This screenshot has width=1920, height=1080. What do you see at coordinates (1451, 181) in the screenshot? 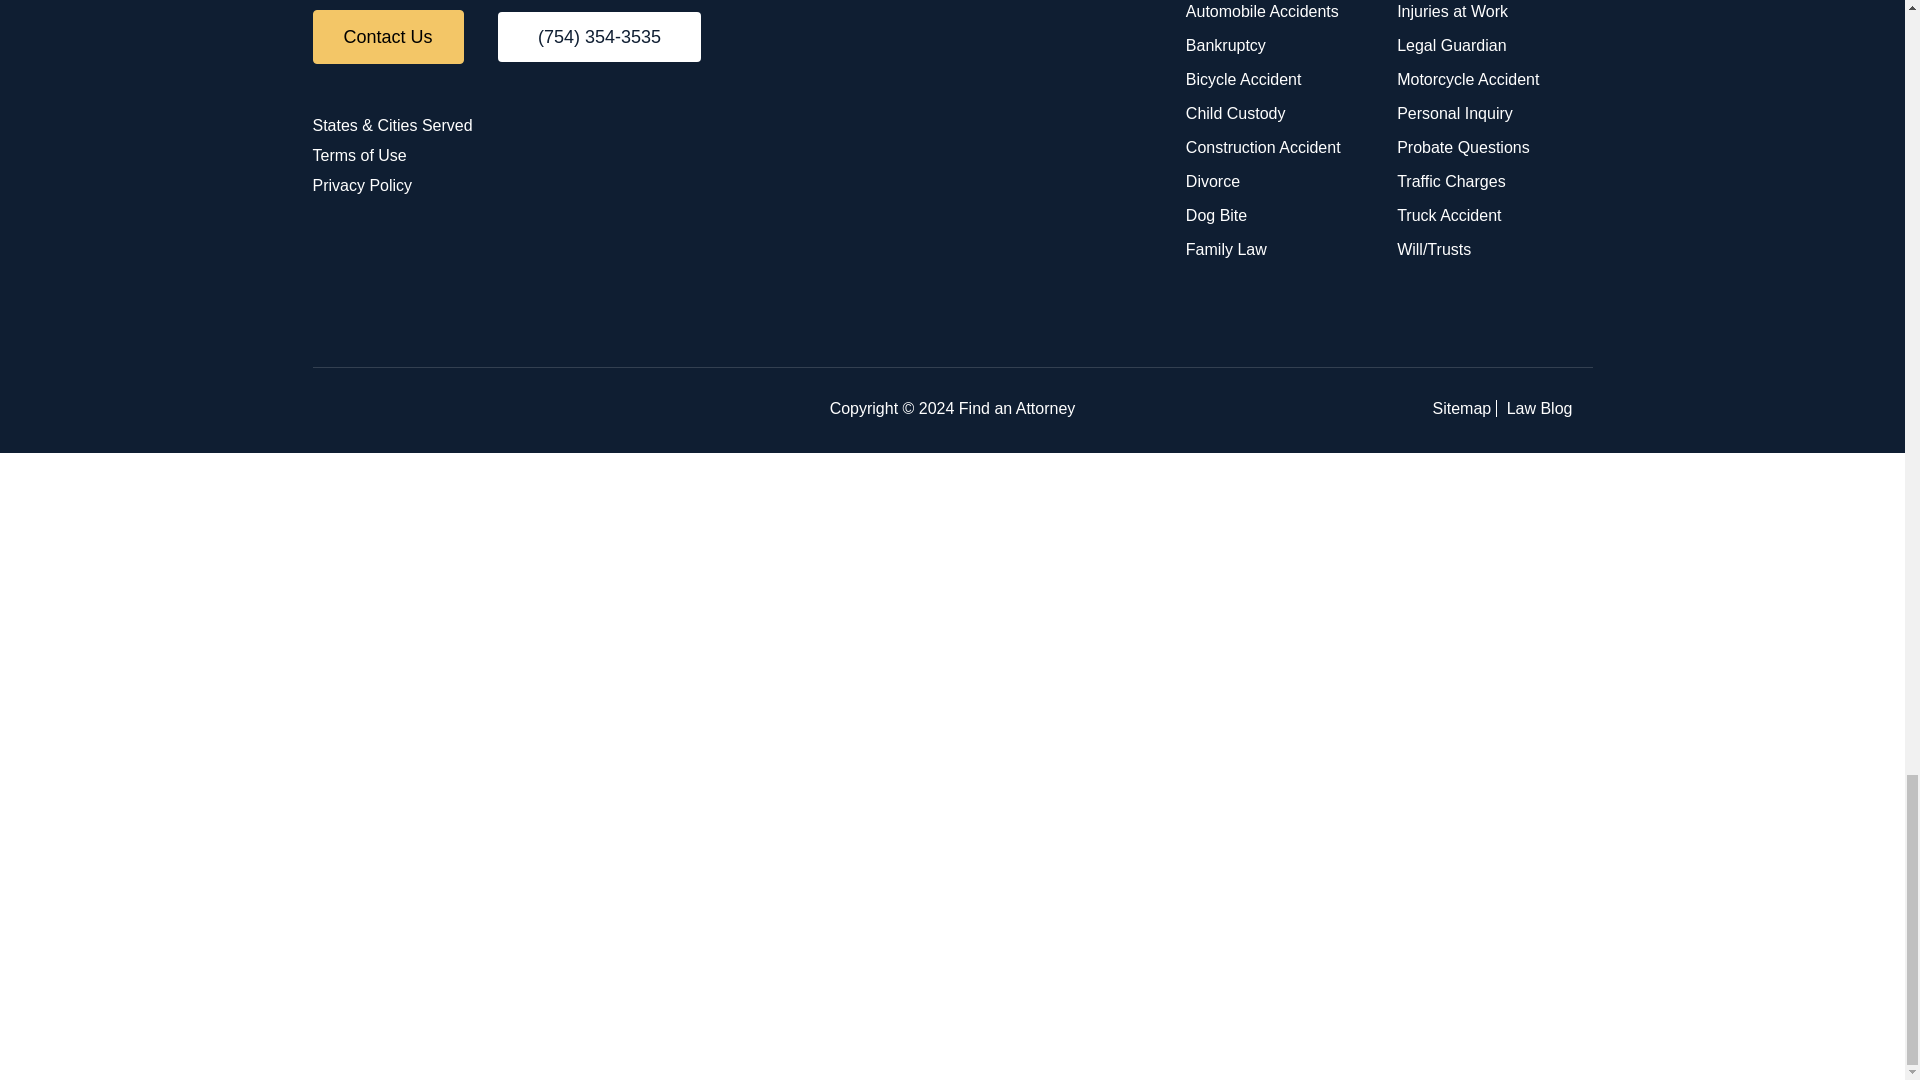
I see `Traffic Charges` at bounding box center [1451, 181].